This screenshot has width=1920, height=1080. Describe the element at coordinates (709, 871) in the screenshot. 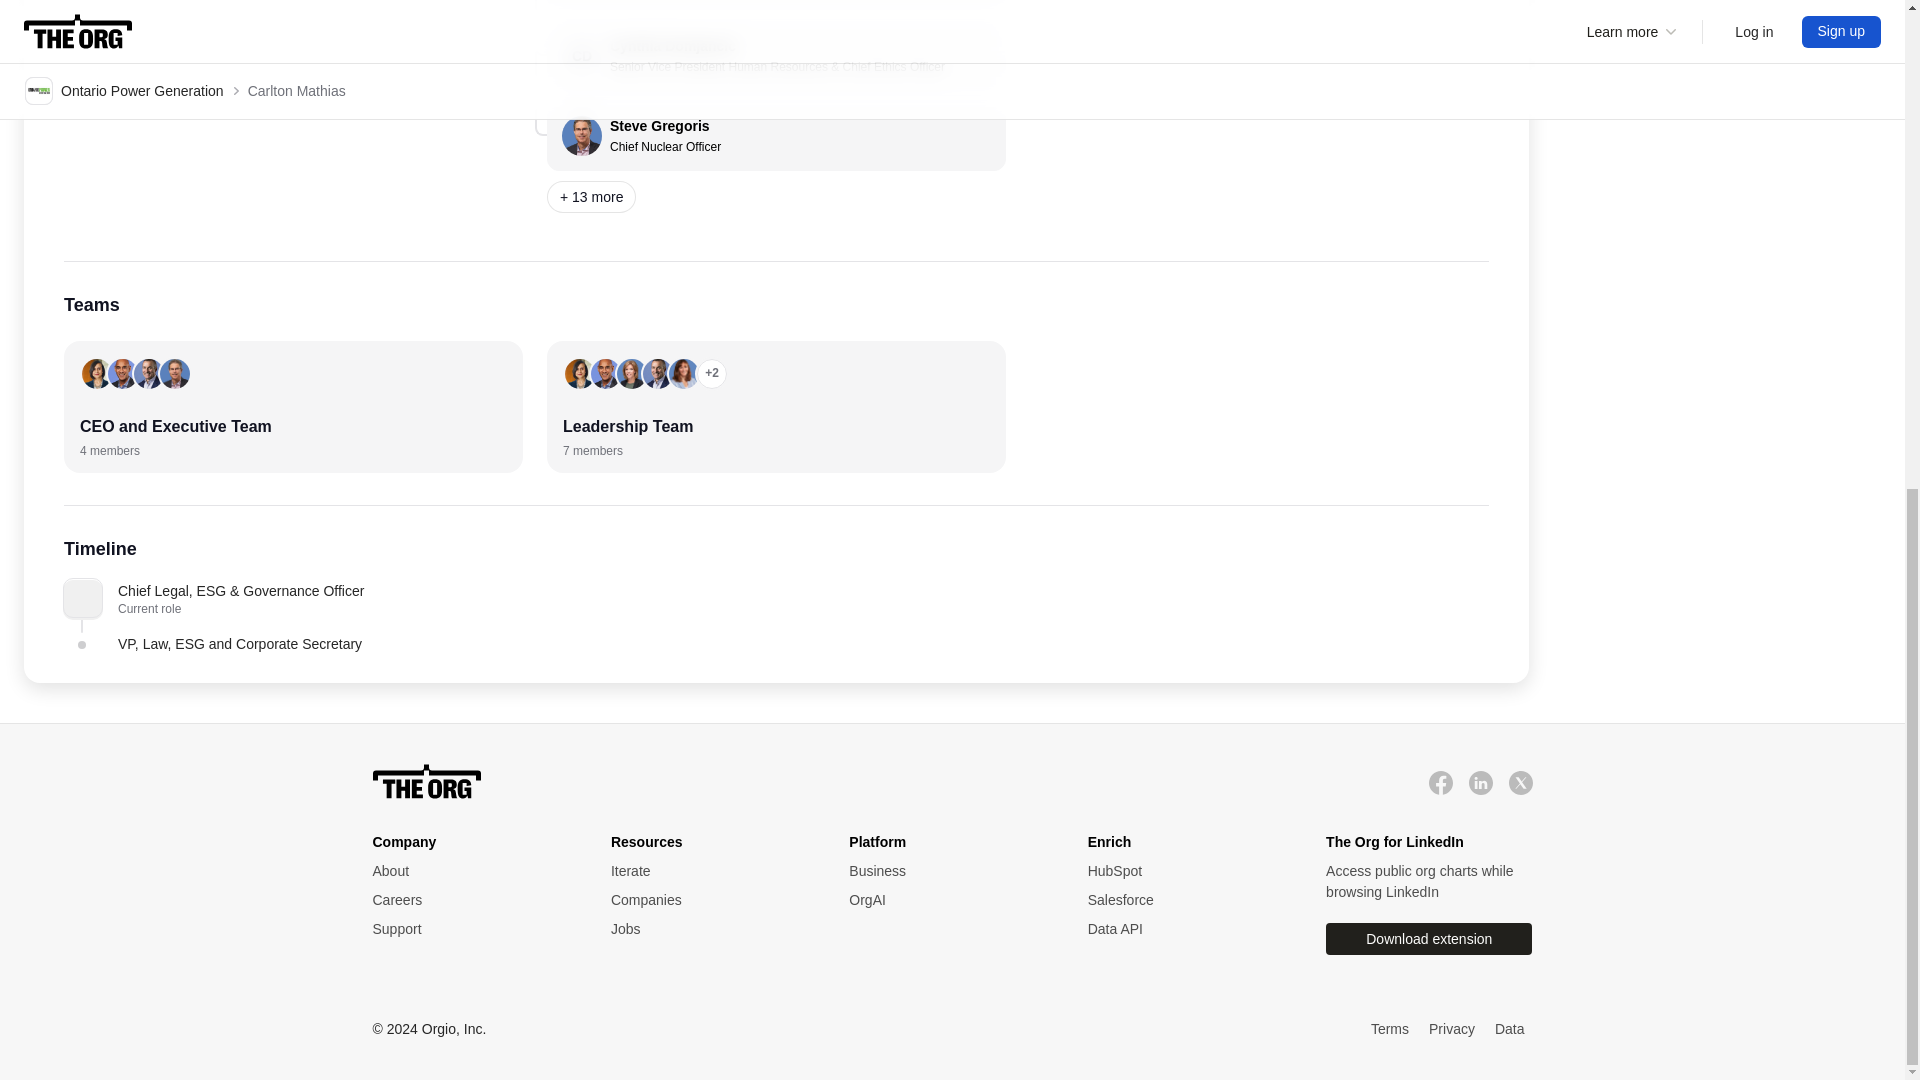

I see `Salesforce` at that location.